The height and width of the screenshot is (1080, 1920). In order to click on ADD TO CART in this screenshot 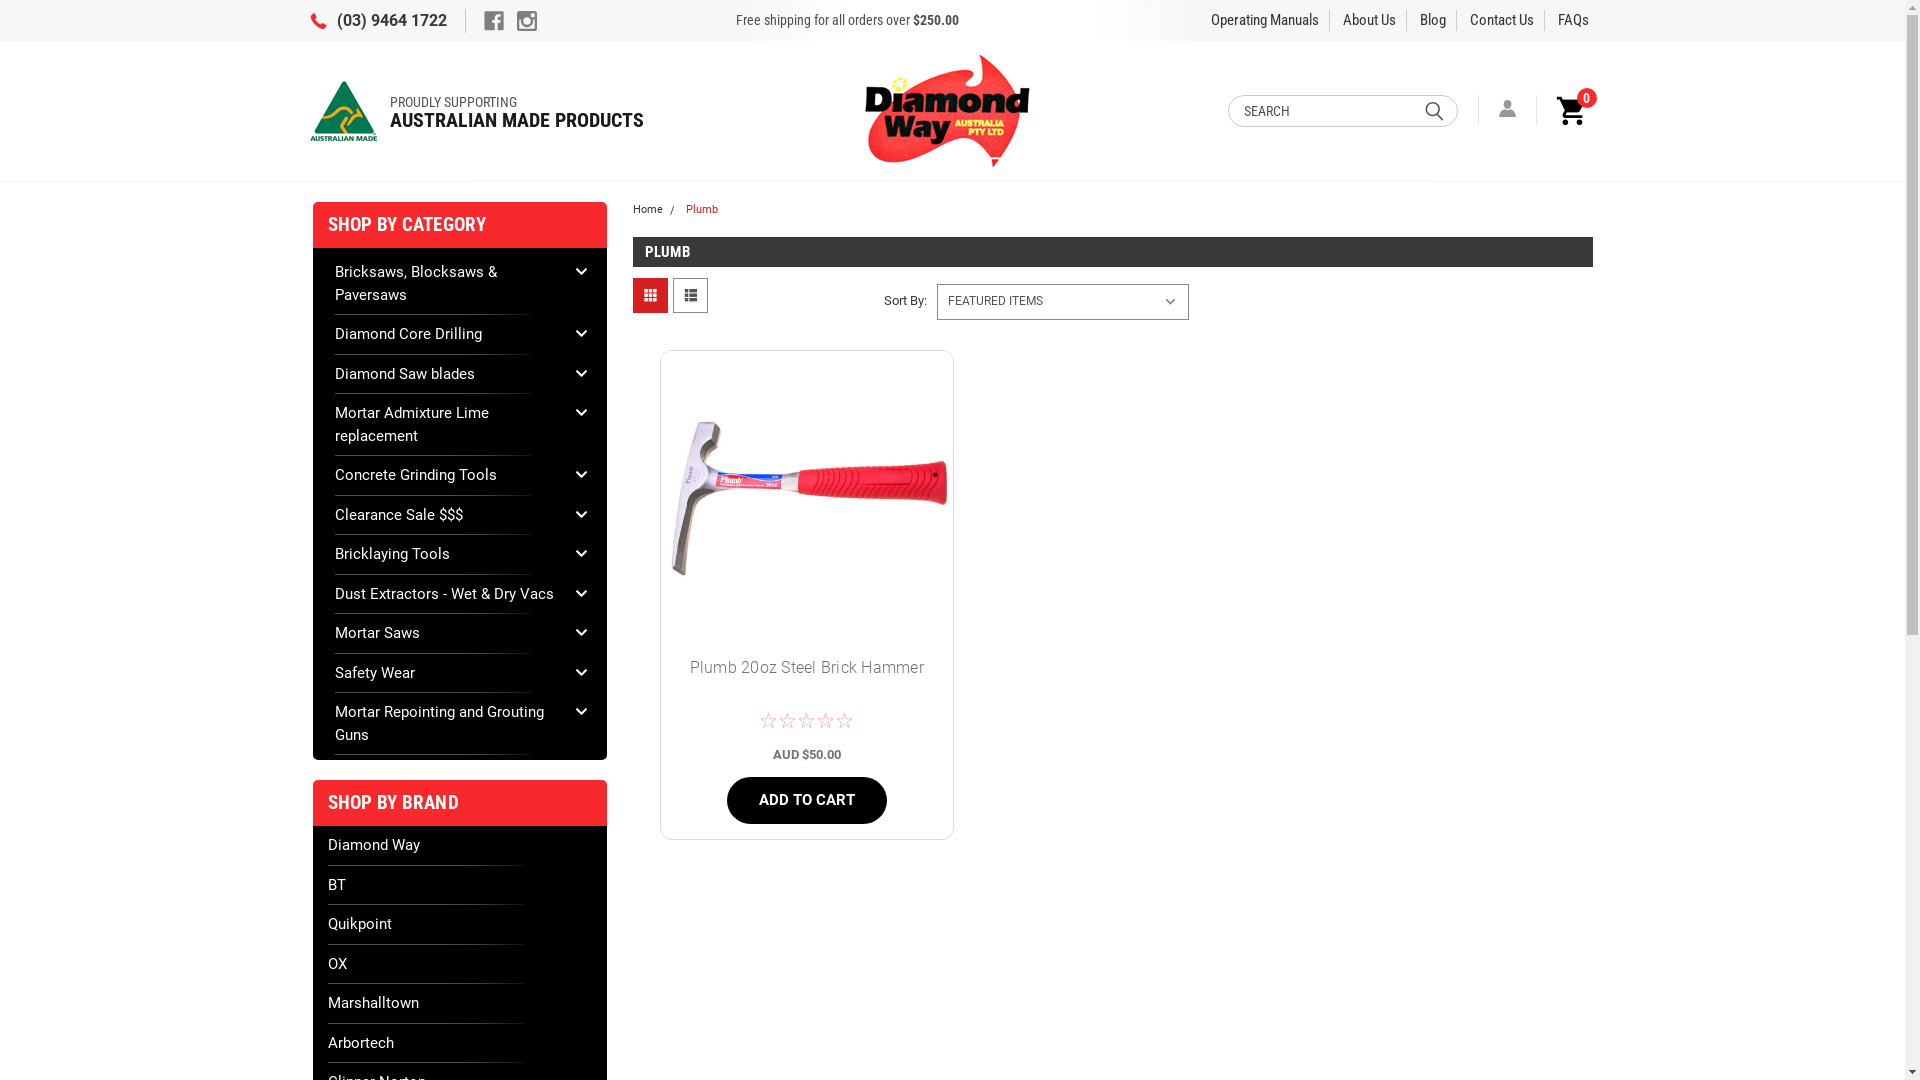, I will do `click(807, 800)`.